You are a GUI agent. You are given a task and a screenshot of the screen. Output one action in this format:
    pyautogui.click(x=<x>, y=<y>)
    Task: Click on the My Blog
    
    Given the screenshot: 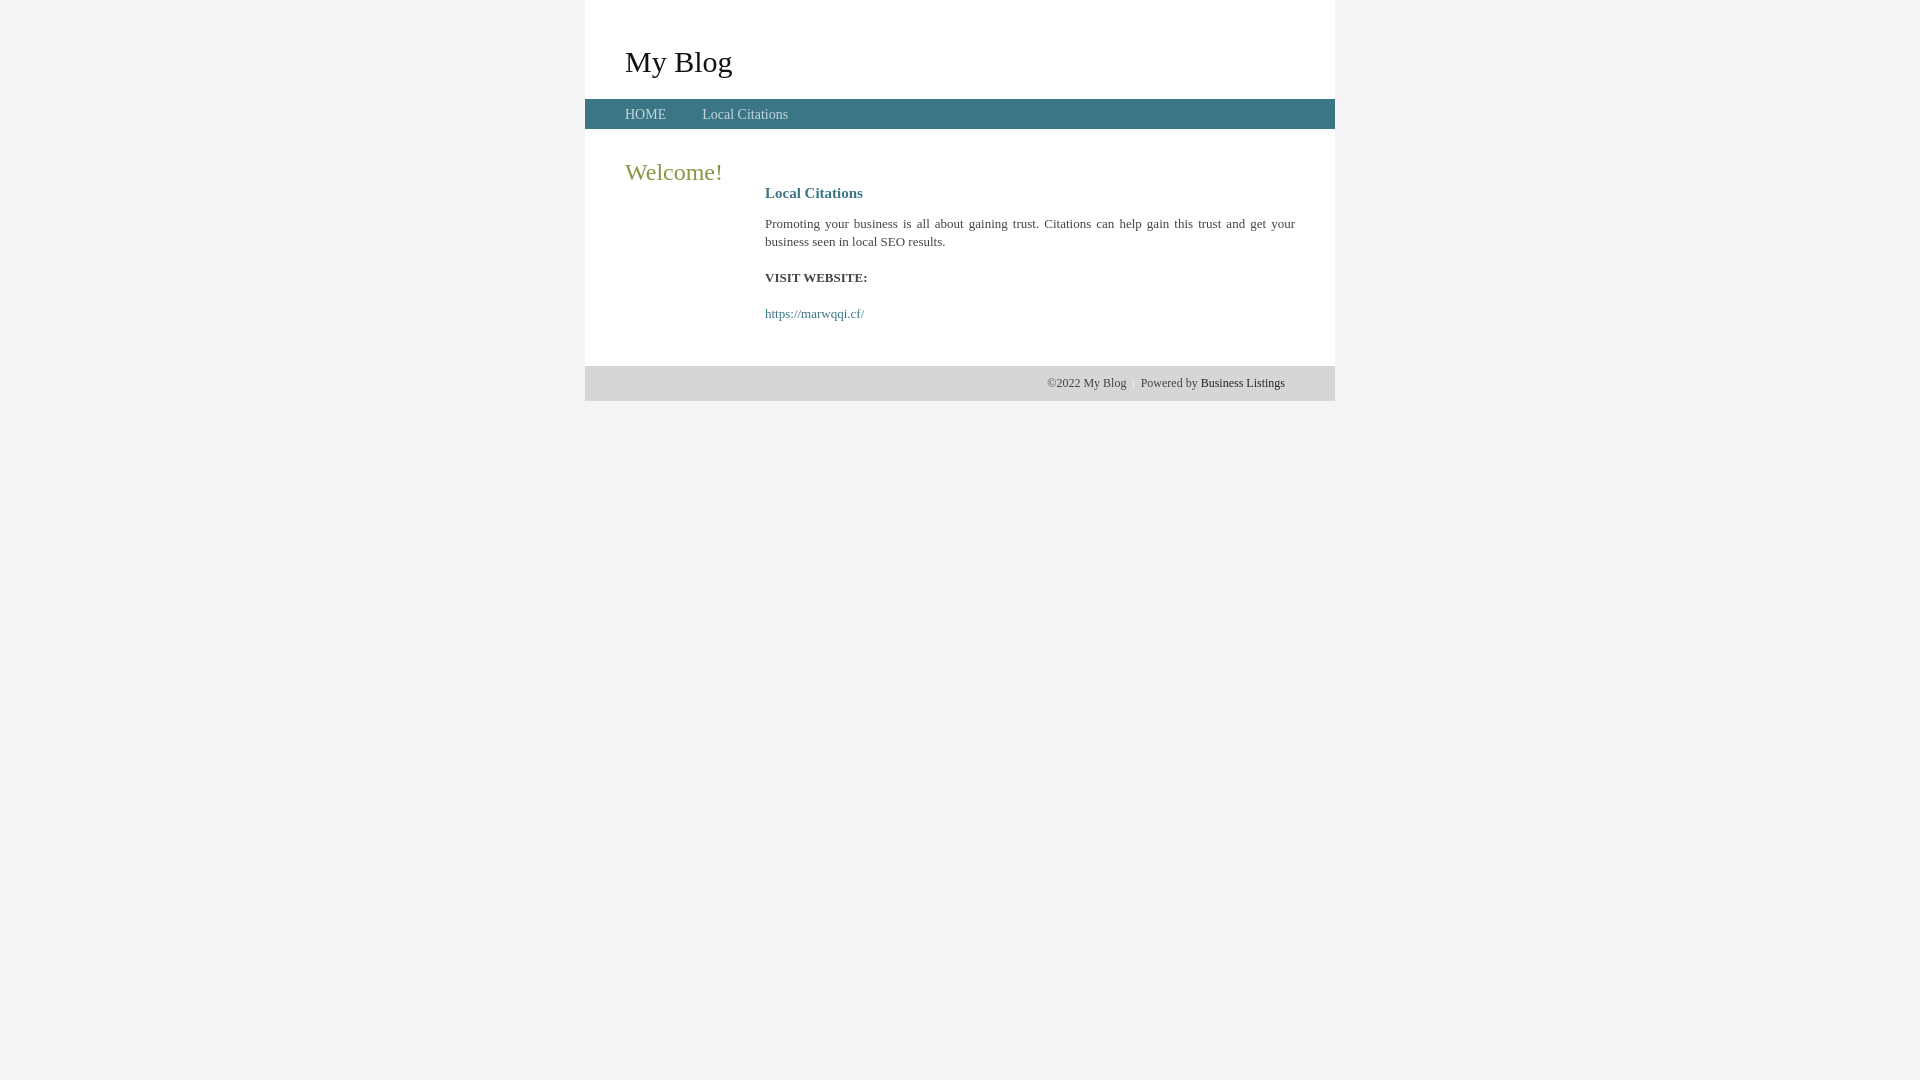 What is the action you would take?
    pyautogui.click(x=679, y=61)
    